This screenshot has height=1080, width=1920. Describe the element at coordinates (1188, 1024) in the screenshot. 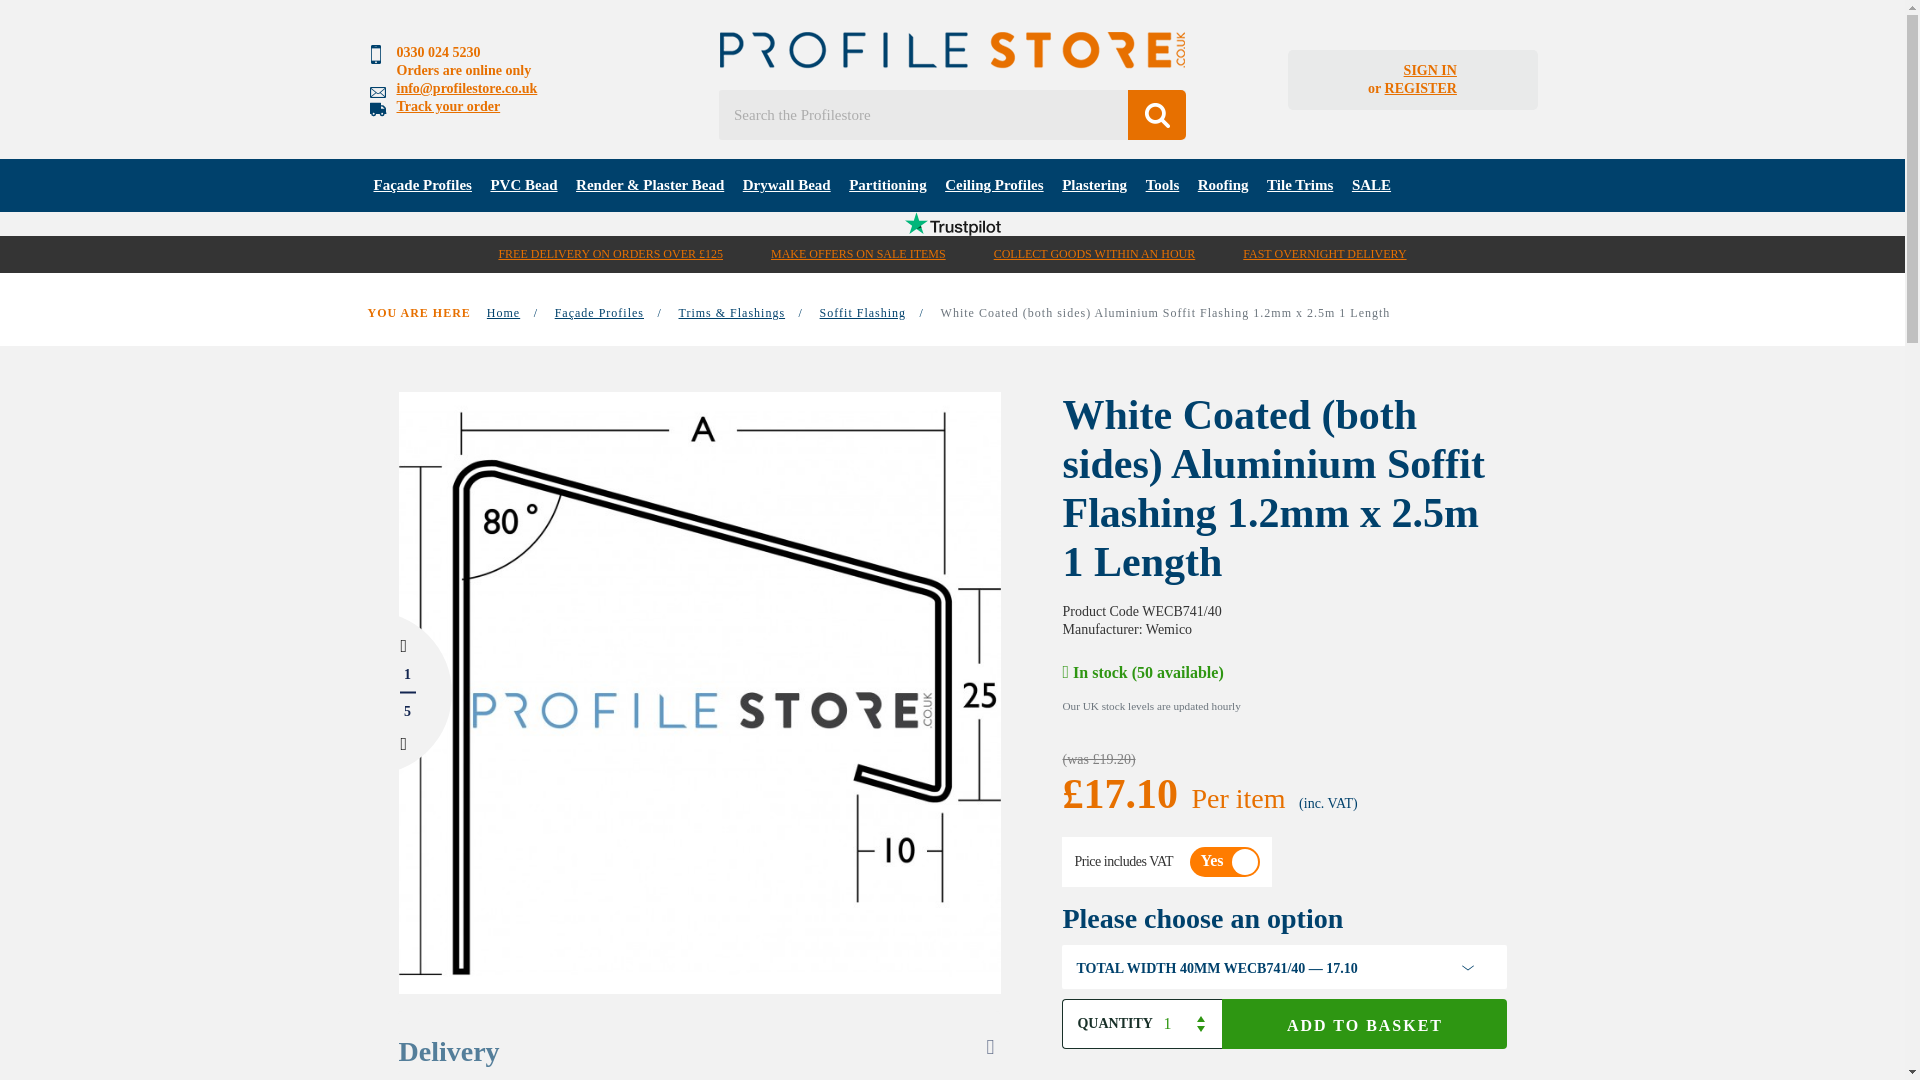

I see `1` at that location.